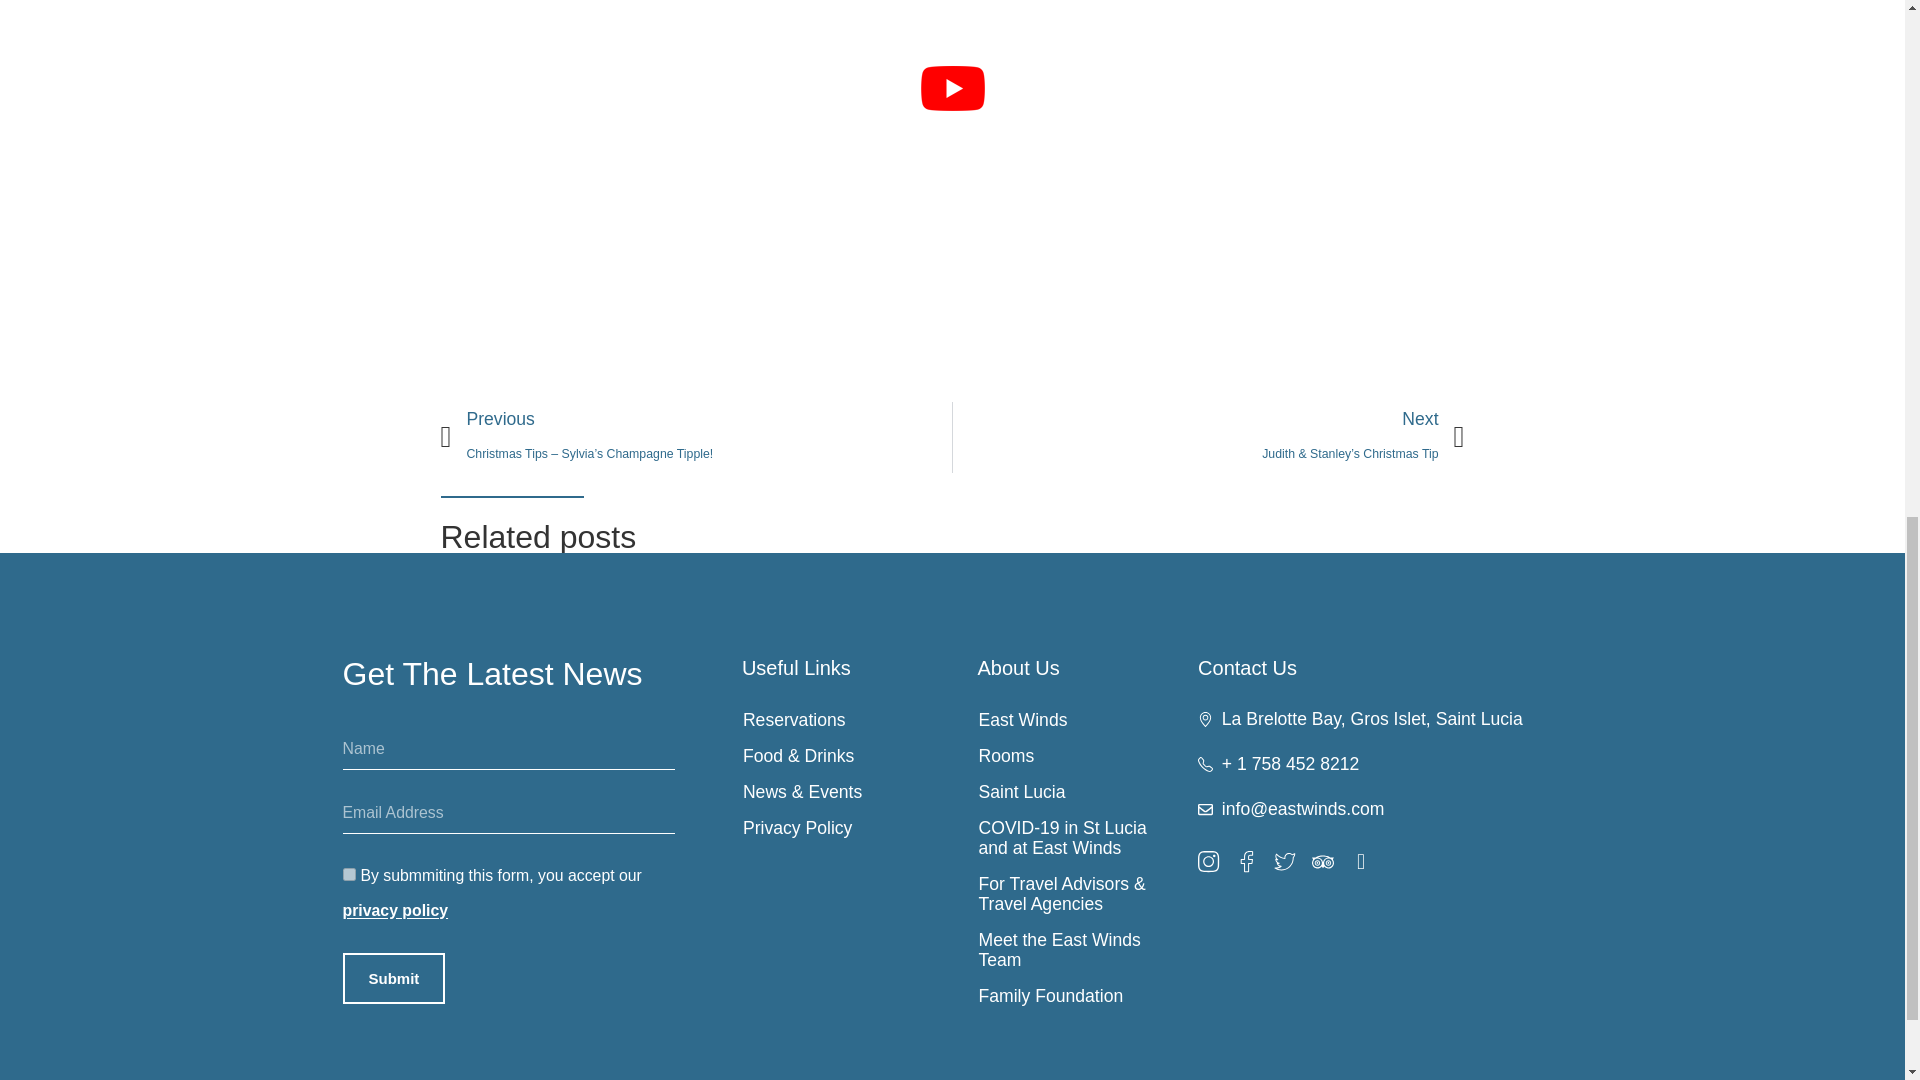  What do you see at coordinates (1070, 792) in the screenshot?
I see `Saint Lucia` at bounding box center [1070, 792].